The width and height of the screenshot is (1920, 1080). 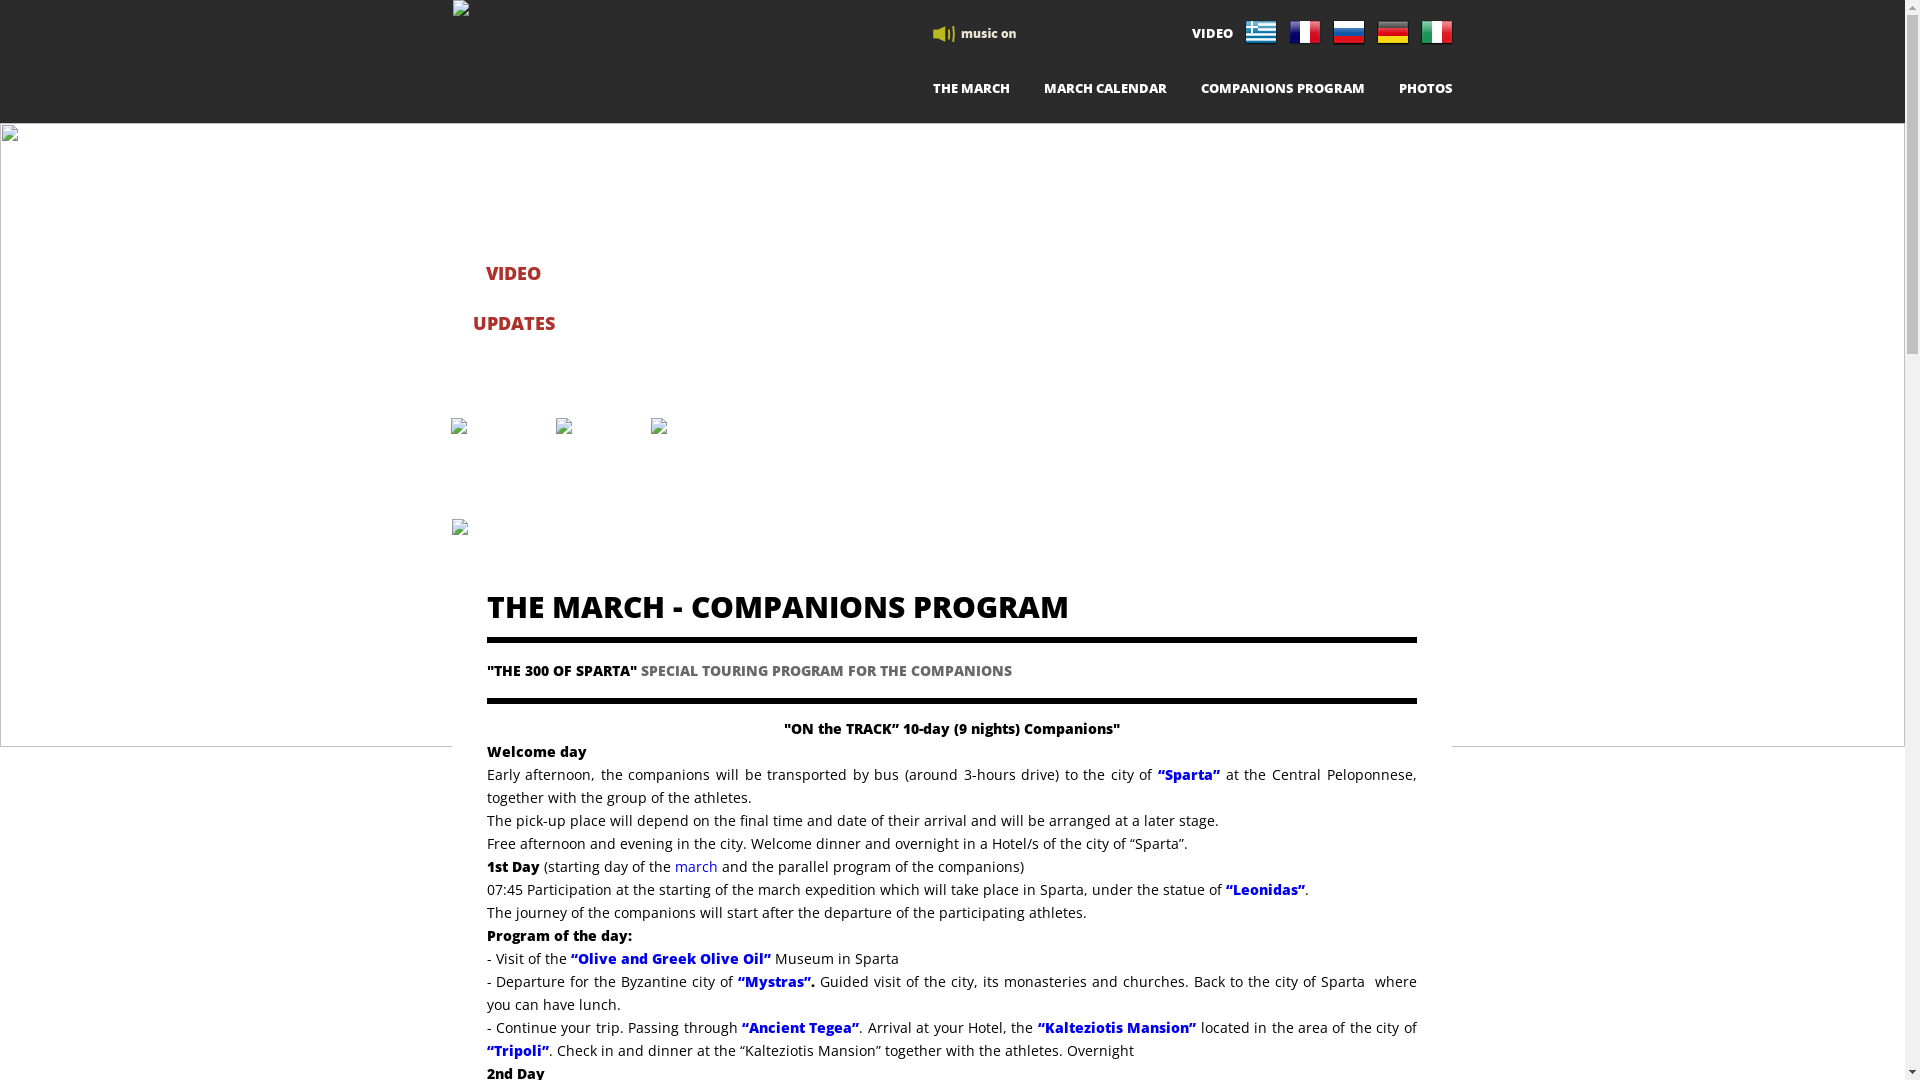 I want to click on THE MARCH, so click(x=970, y=93).